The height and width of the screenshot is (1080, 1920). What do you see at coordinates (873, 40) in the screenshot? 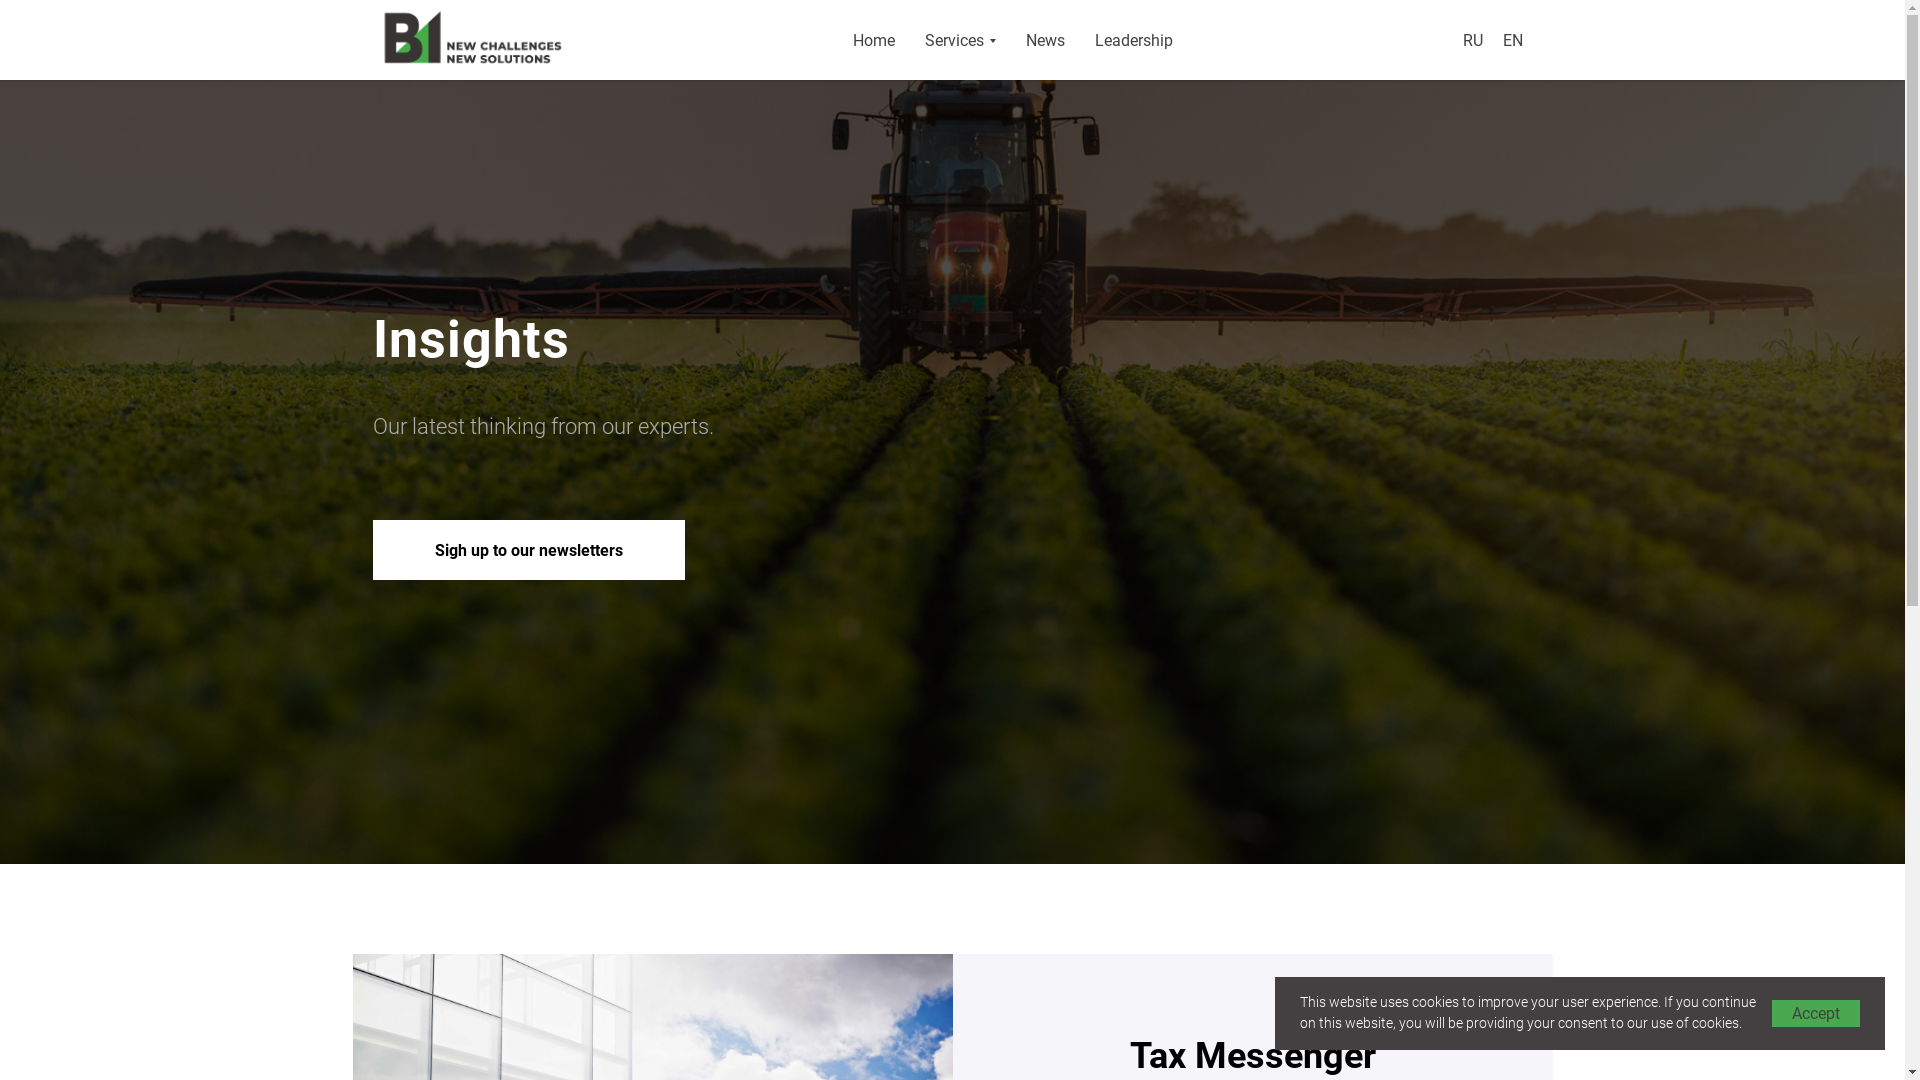
I see `Home` at bounding box center [873, 40].